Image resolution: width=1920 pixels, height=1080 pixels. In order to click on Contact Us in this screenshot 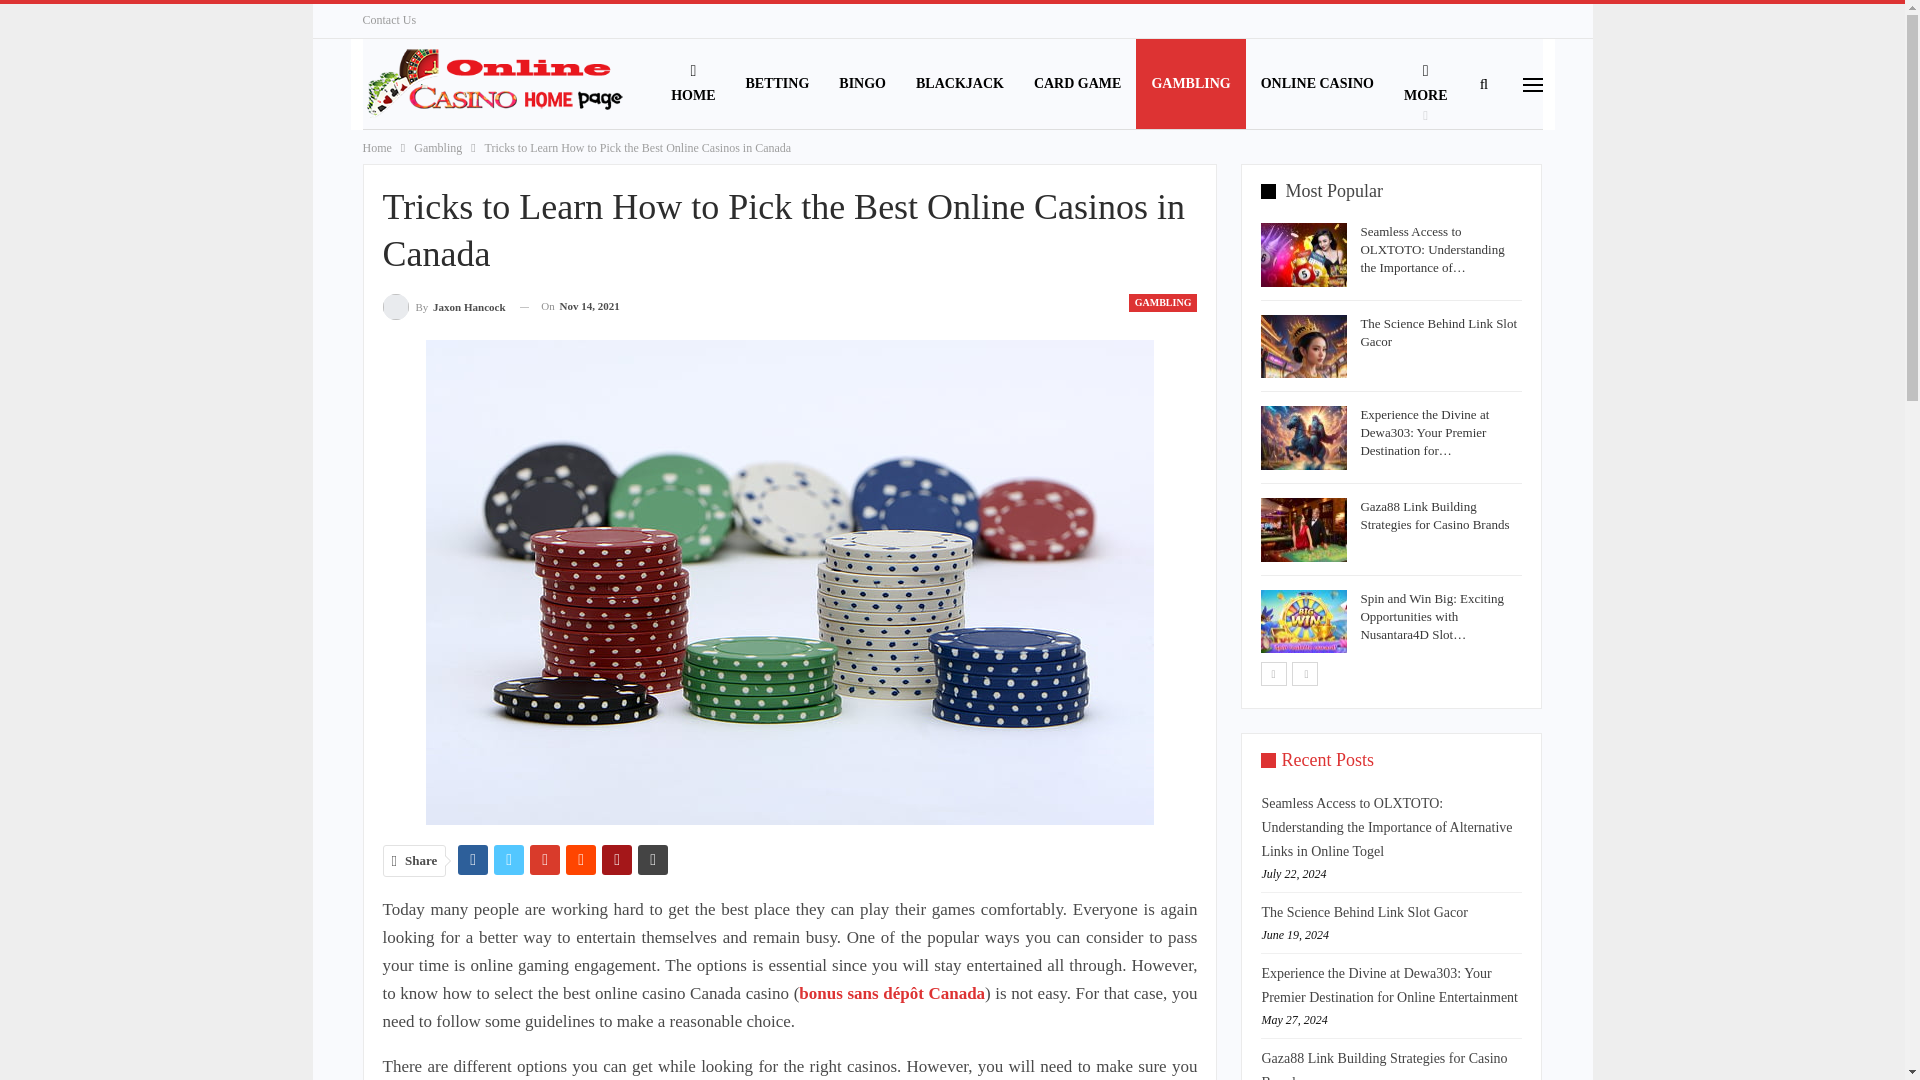, I will do `click(389, 20)`.